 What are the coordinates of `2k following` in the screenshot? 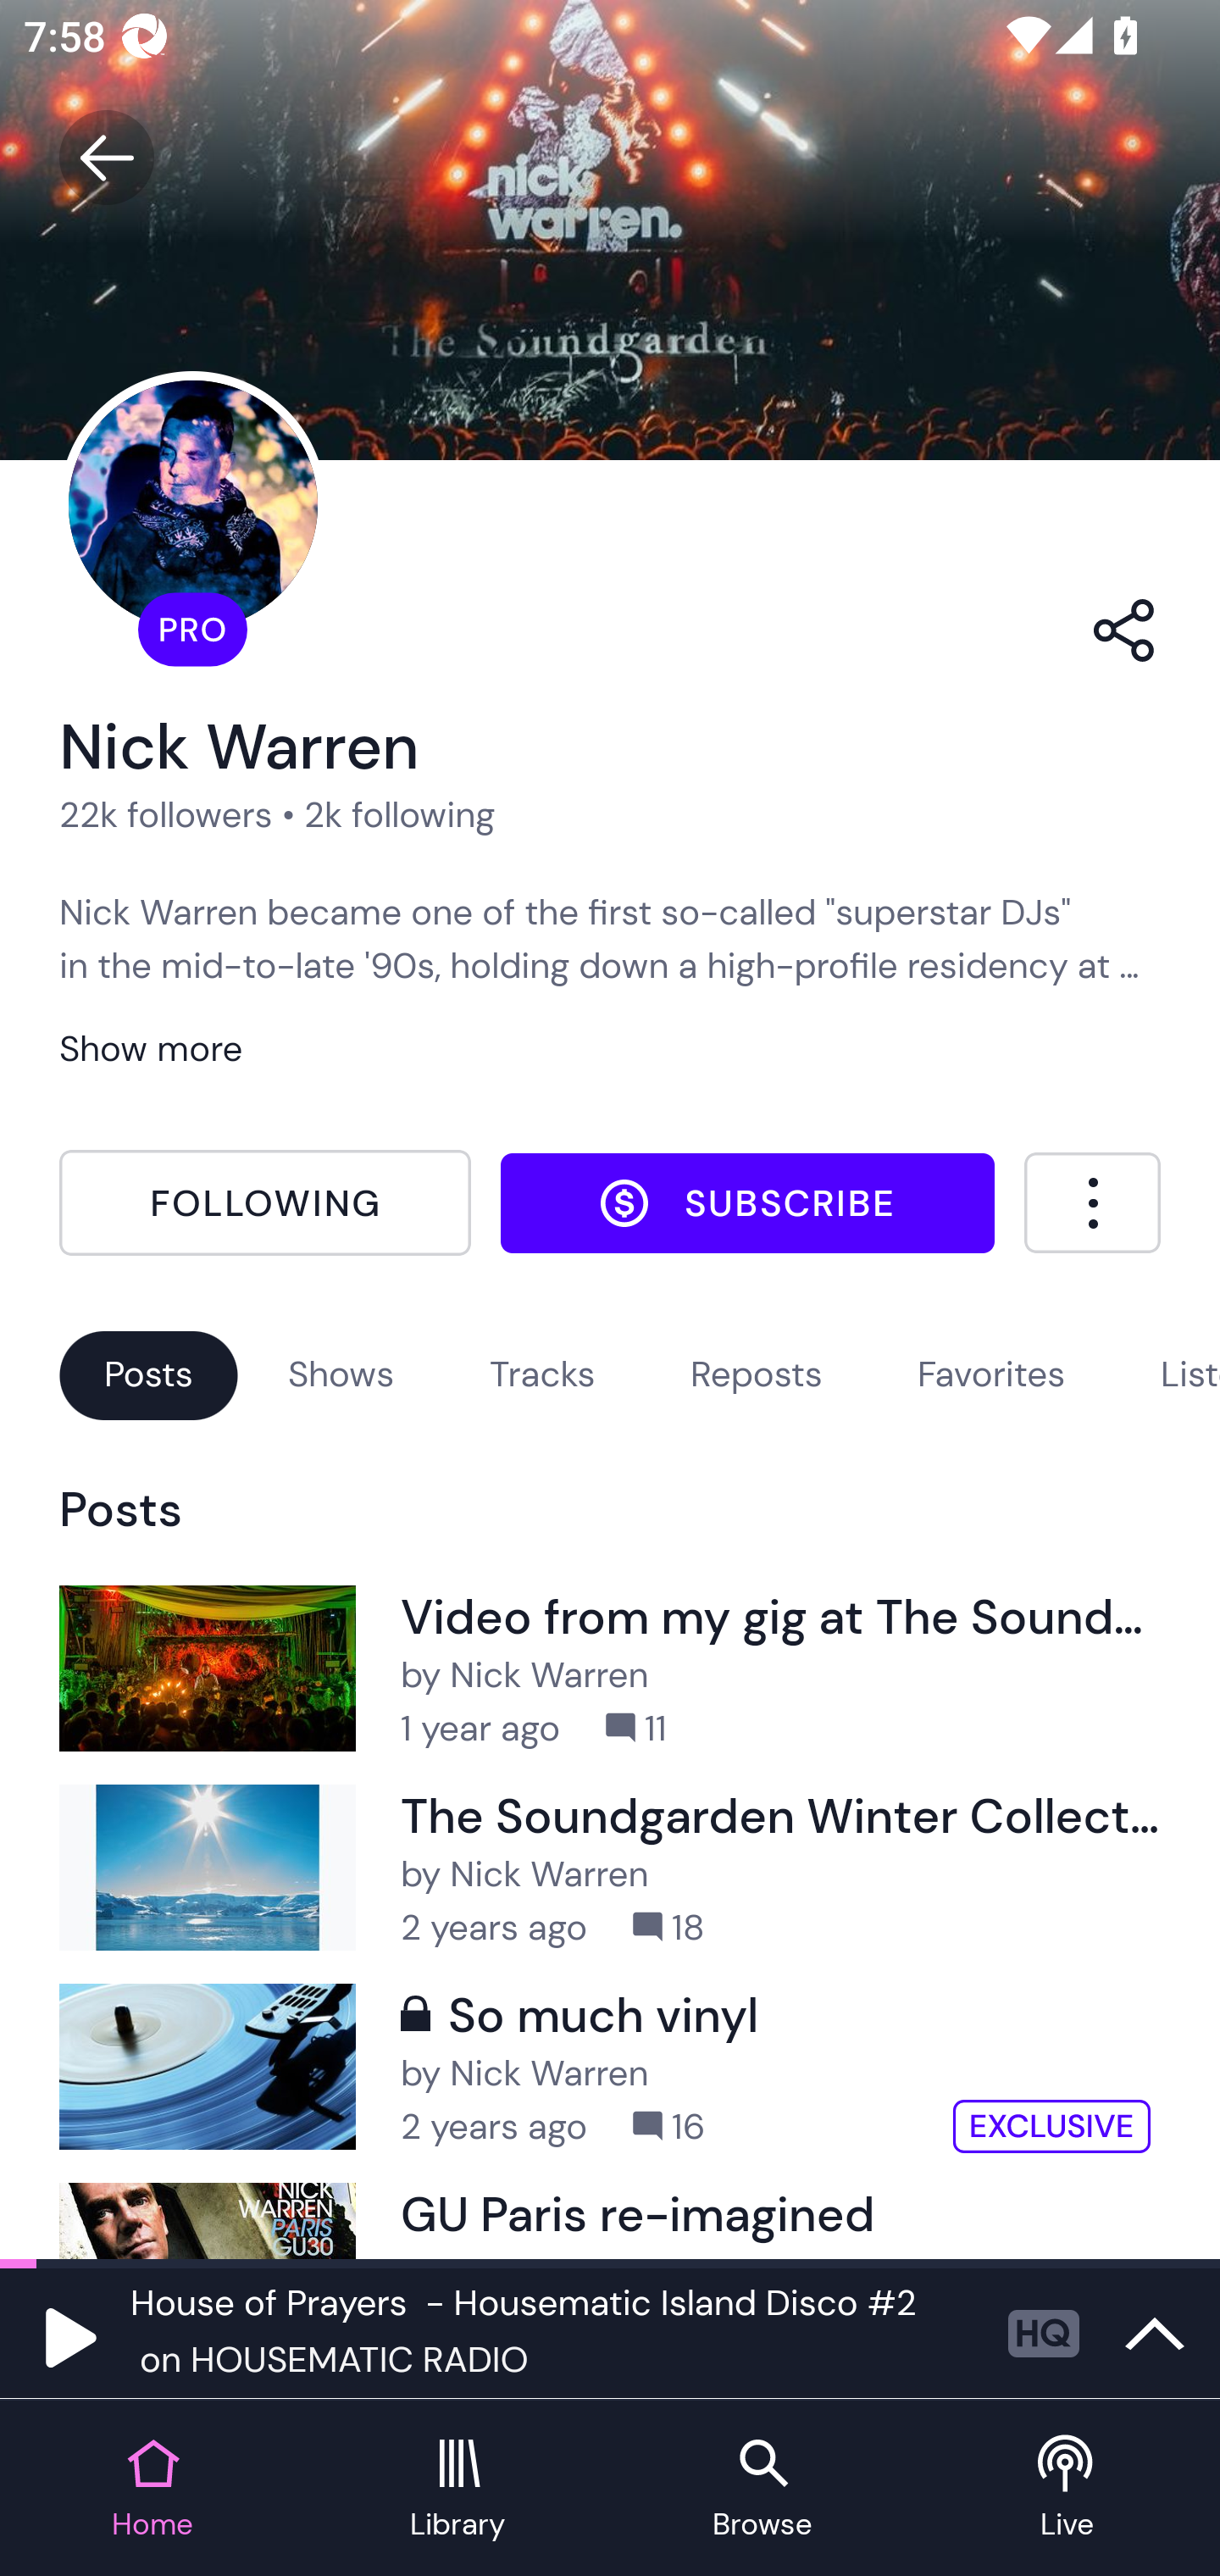 It's located at (399, 815).